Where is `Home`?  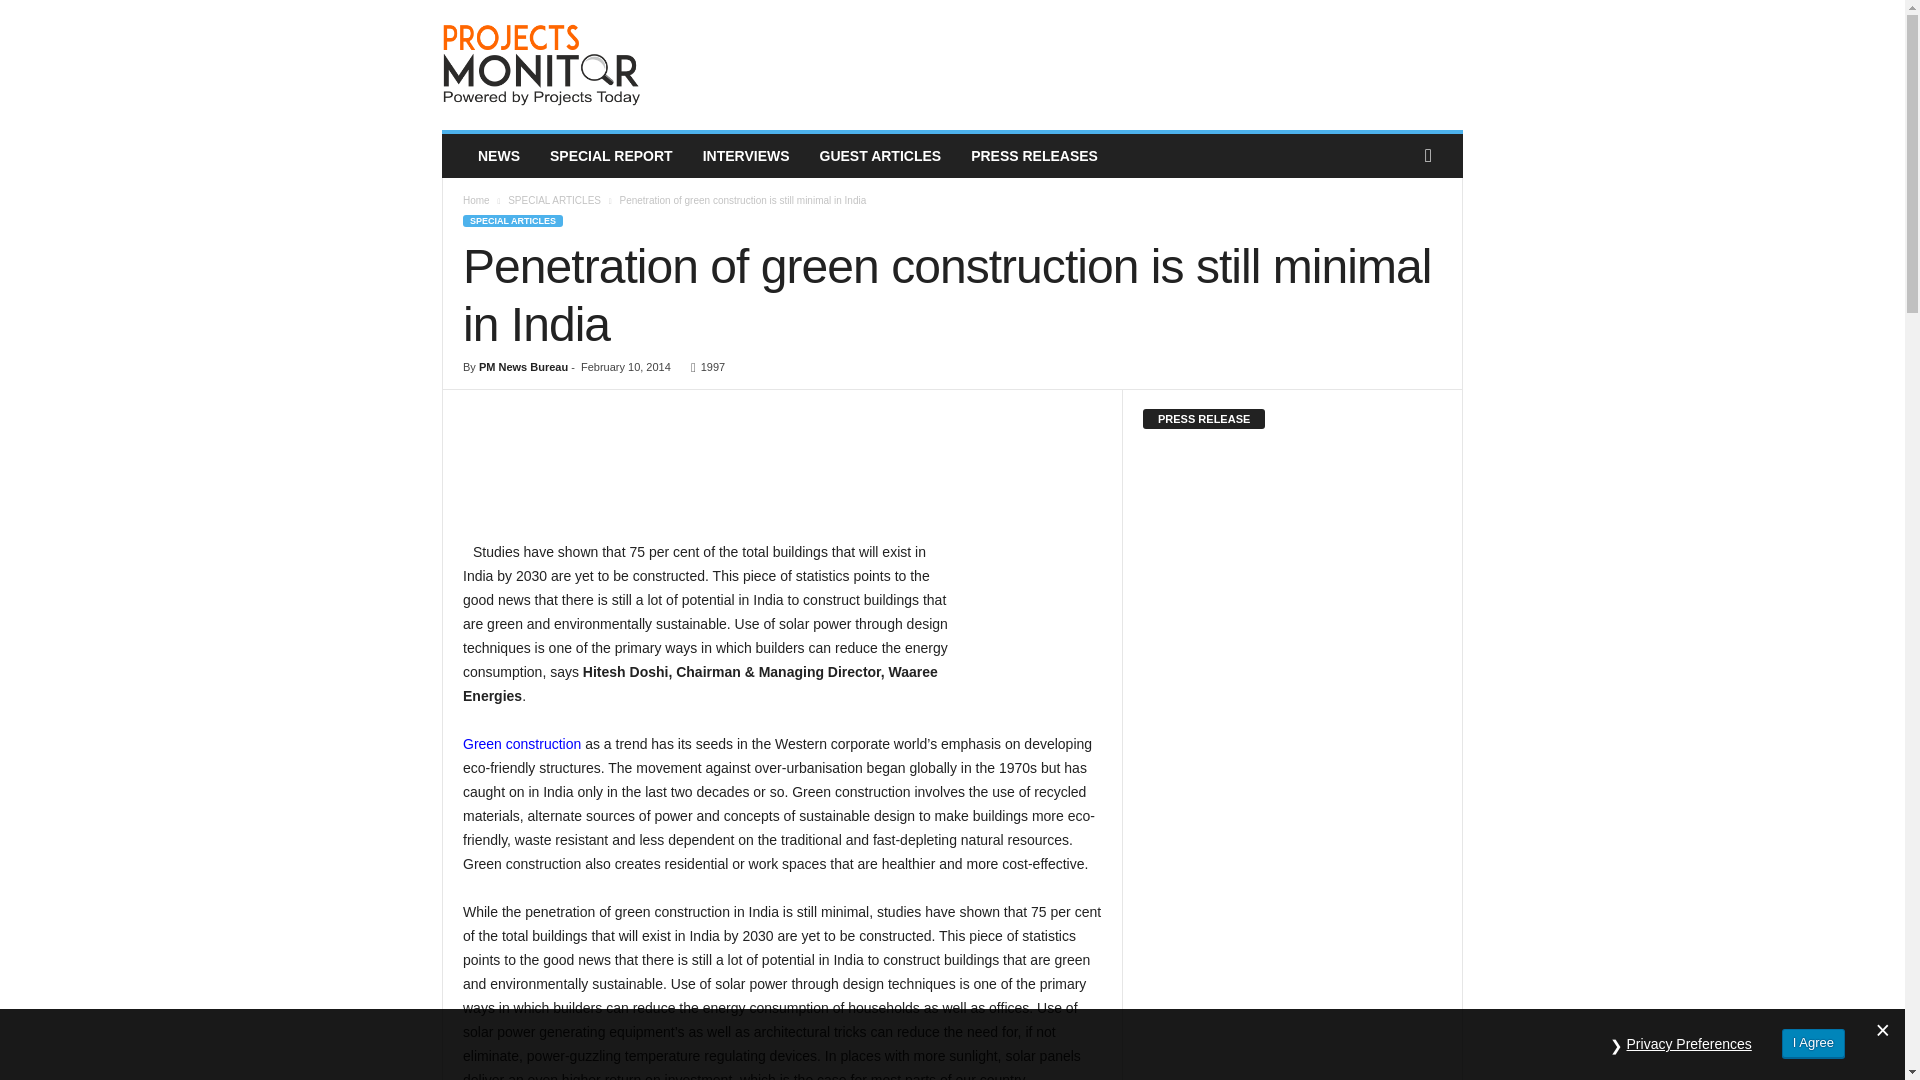 Home is located at coordinates (476, 200).